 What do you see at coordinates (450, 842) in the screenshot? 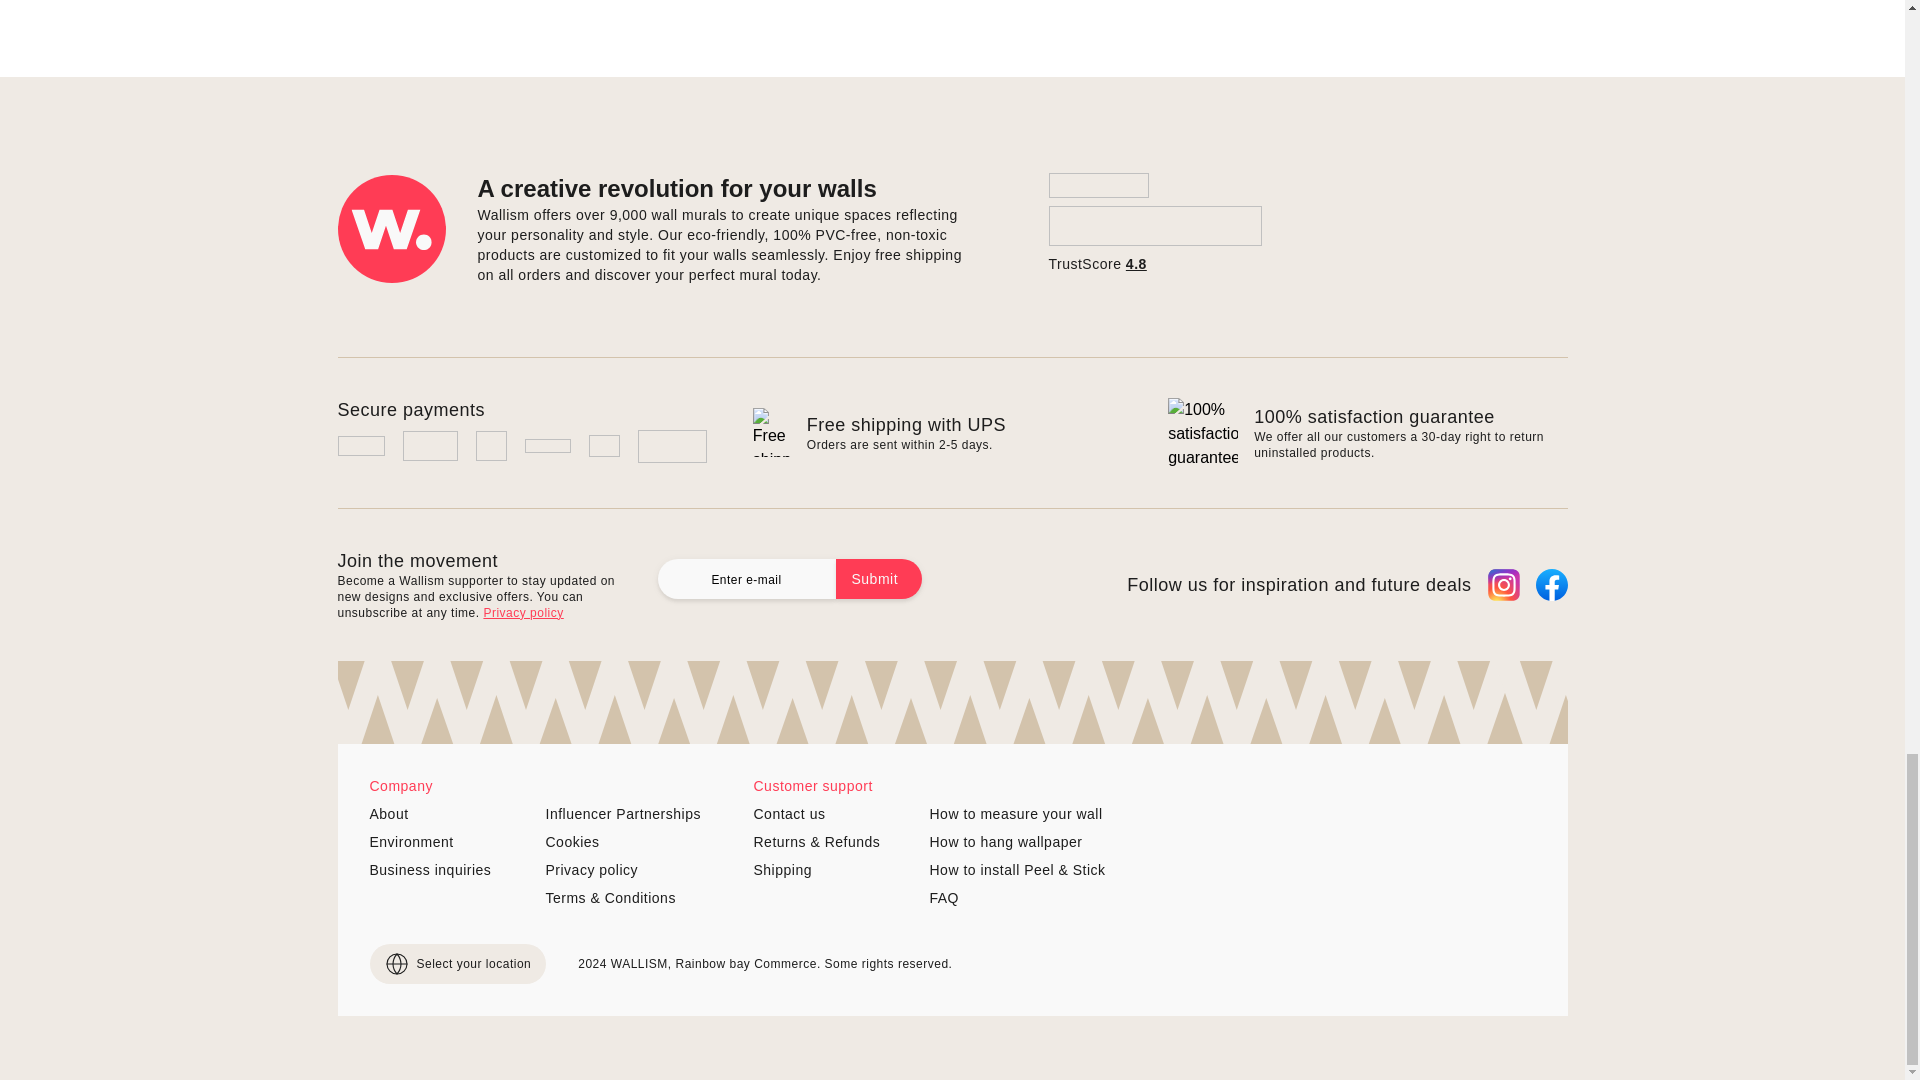
I see `Environment` at bounding box center [450, 842].